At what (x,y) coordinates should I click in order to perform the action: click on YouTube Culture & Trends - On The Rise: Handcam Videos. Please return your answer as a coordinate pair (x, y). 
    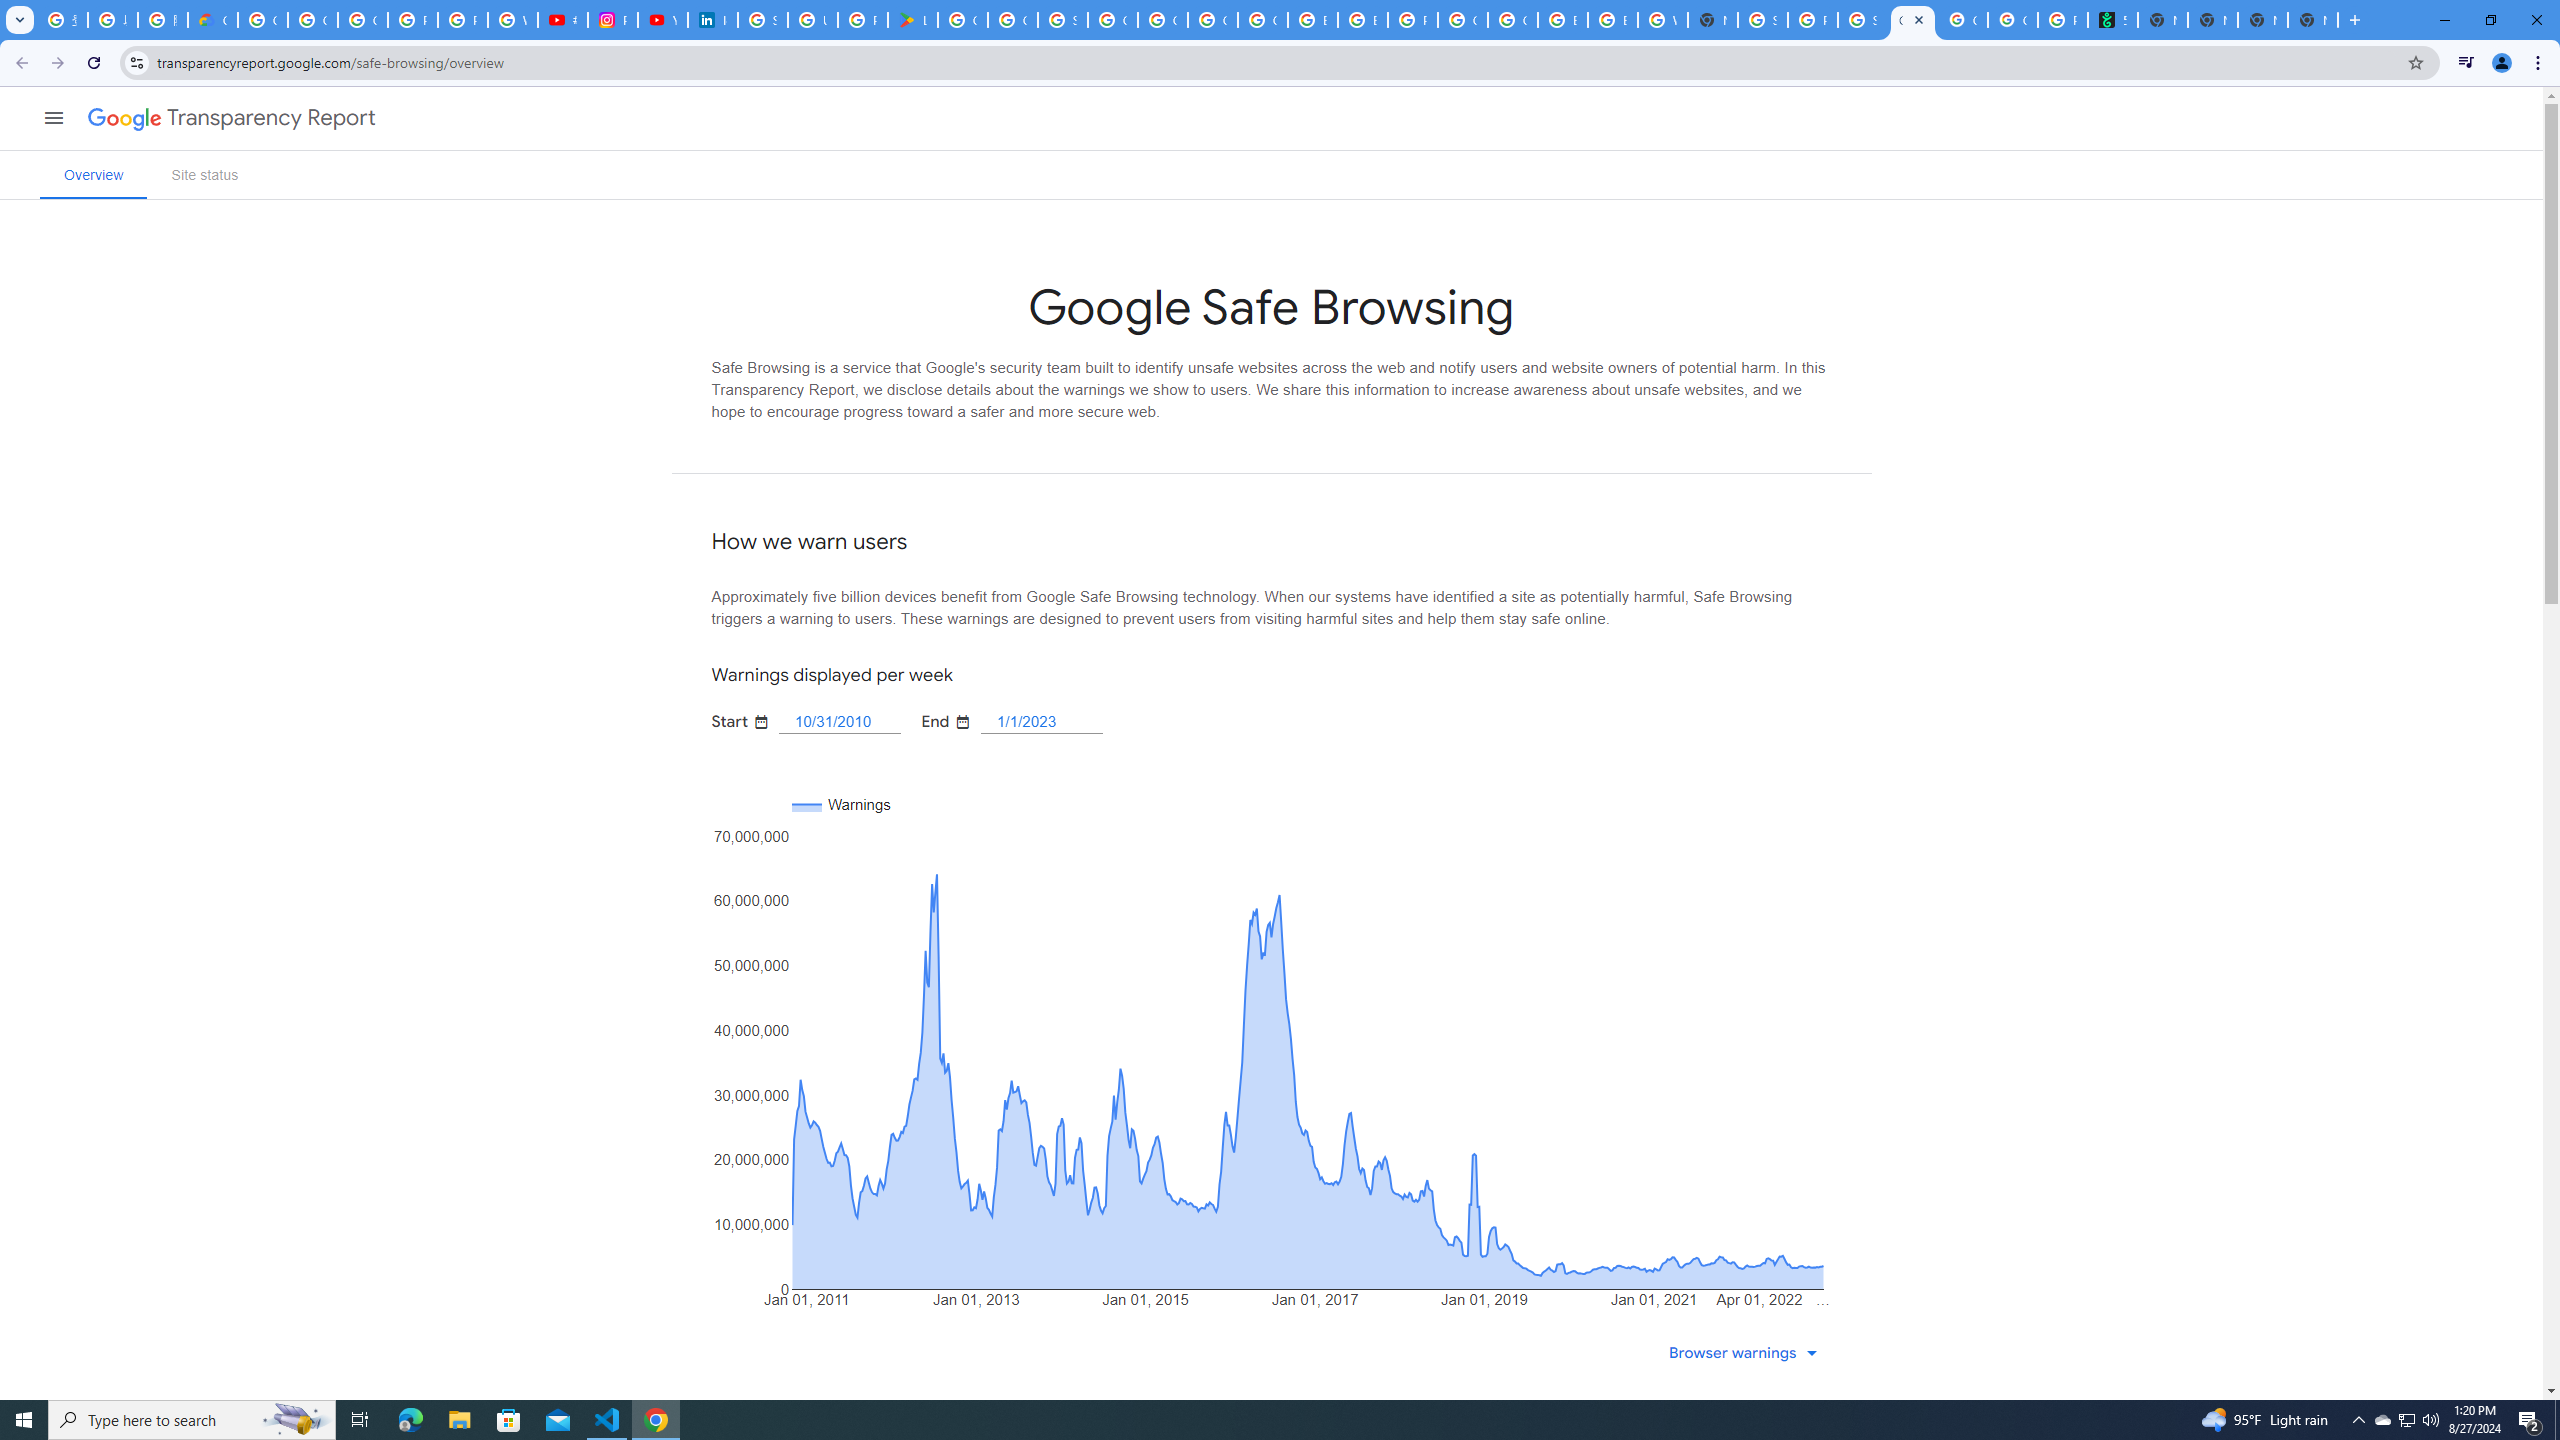
    Looking at the image, I should click on (662, 20).